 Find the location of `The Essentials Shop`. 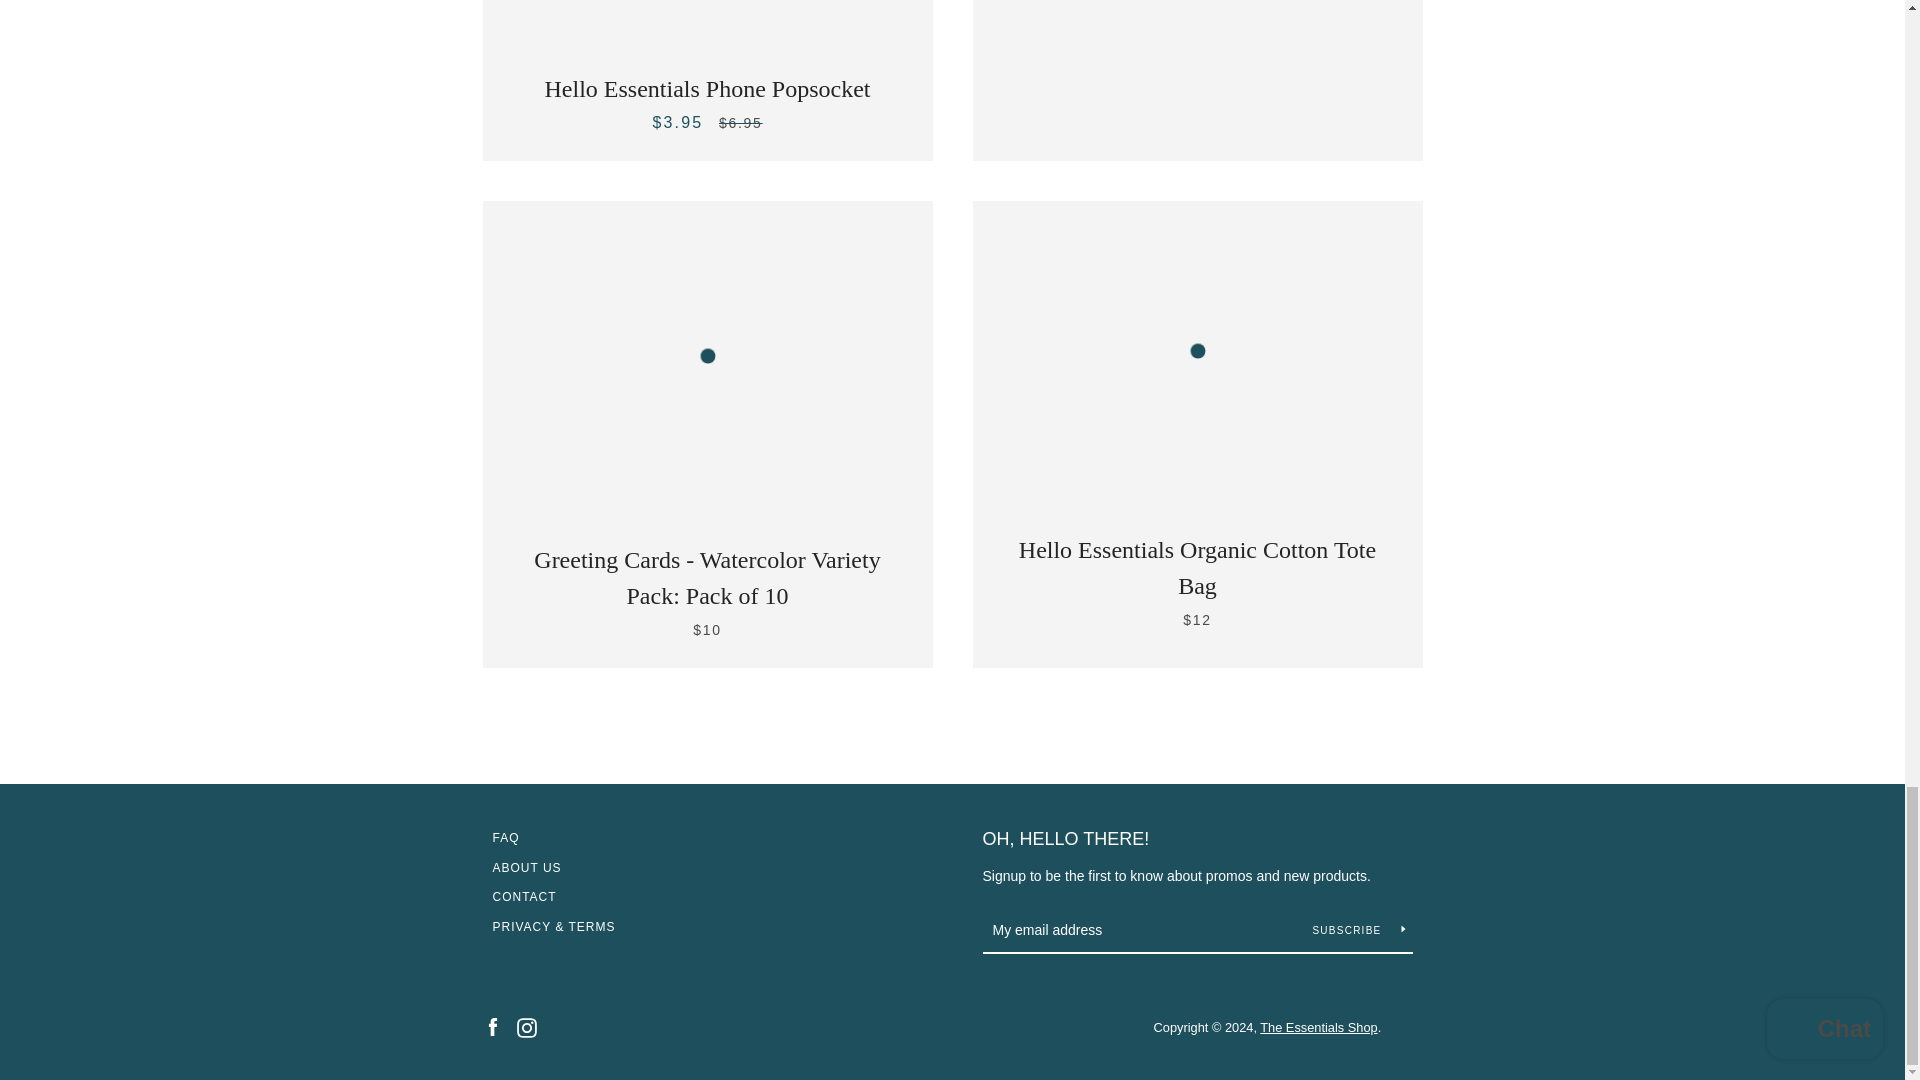

The Essentials Shop is located at coordinates (1318, 1026).